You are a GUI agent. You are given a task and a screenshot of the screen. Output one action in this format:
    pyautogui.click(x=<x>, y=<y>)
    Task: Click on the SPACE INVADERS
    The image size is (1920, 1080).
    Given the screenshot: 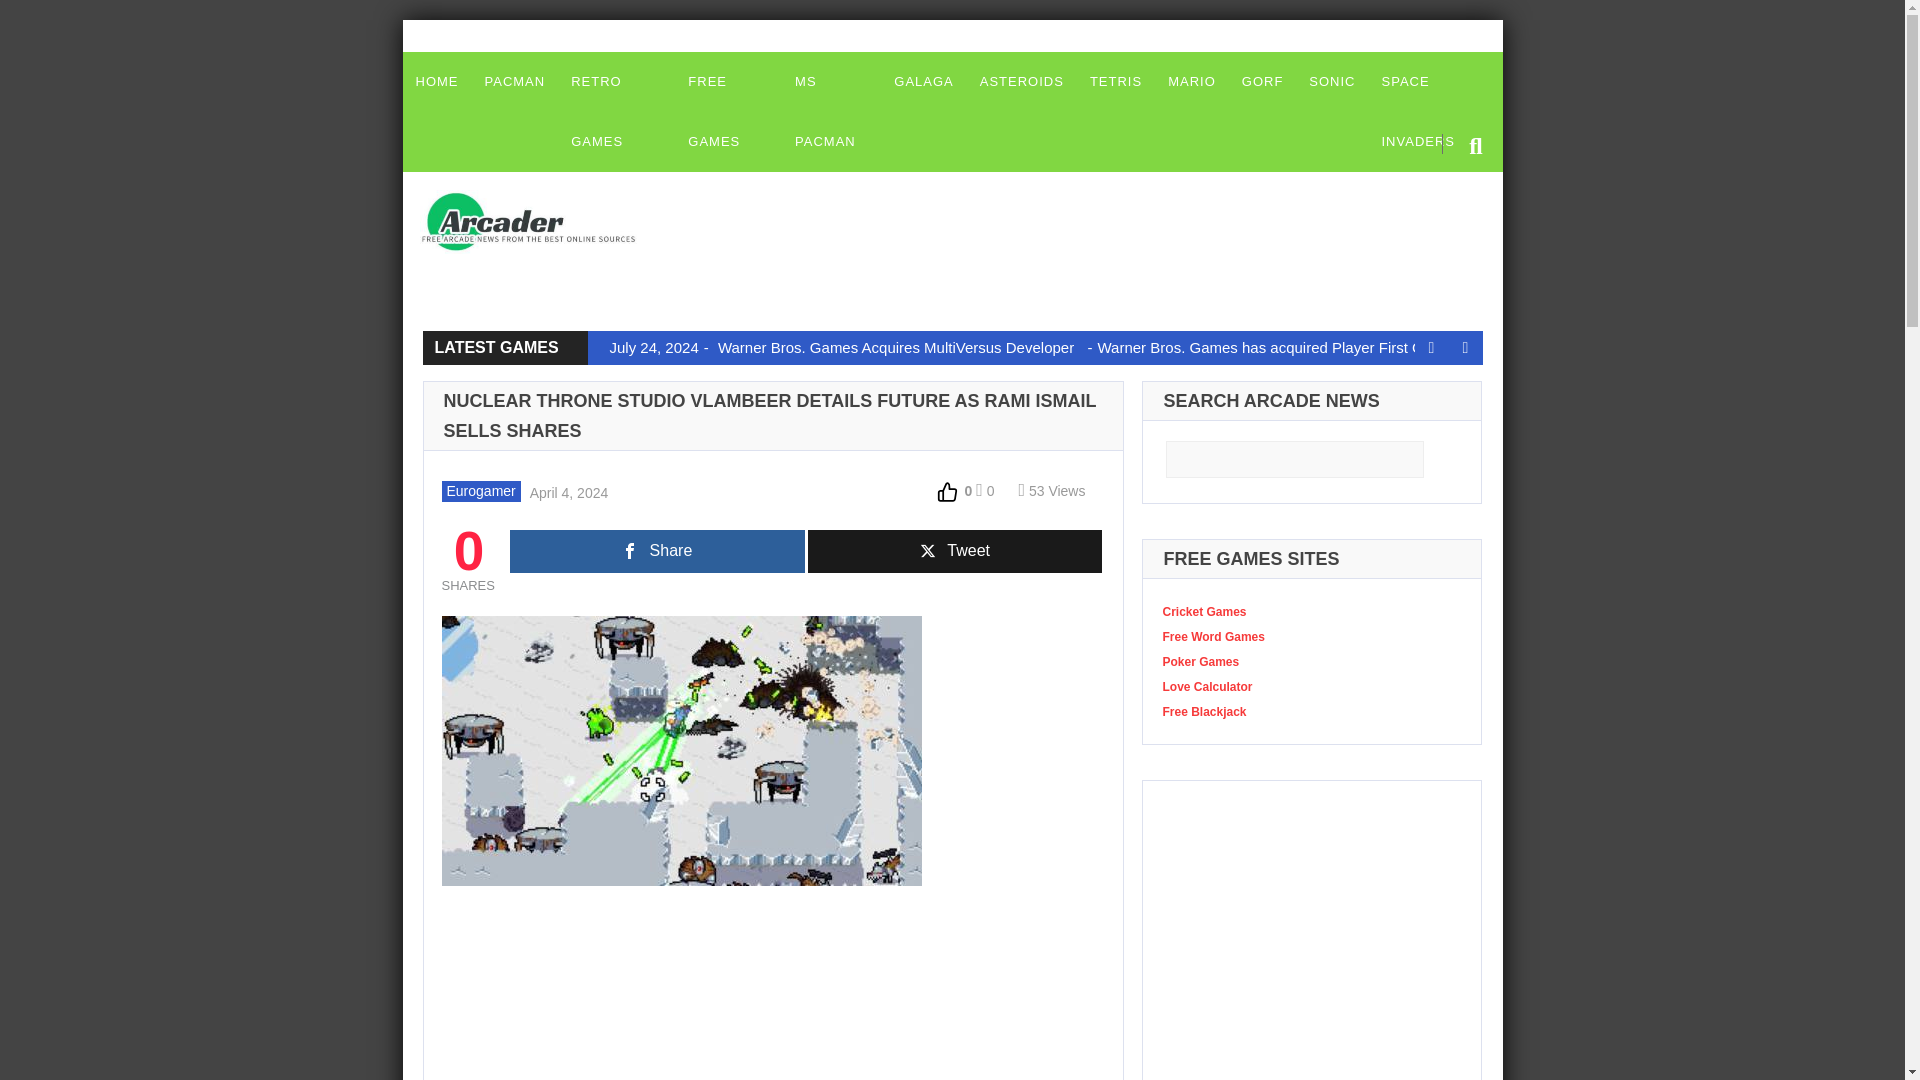 What is the action you would take?
    pyautogui.click(x=1434, y=111)
    